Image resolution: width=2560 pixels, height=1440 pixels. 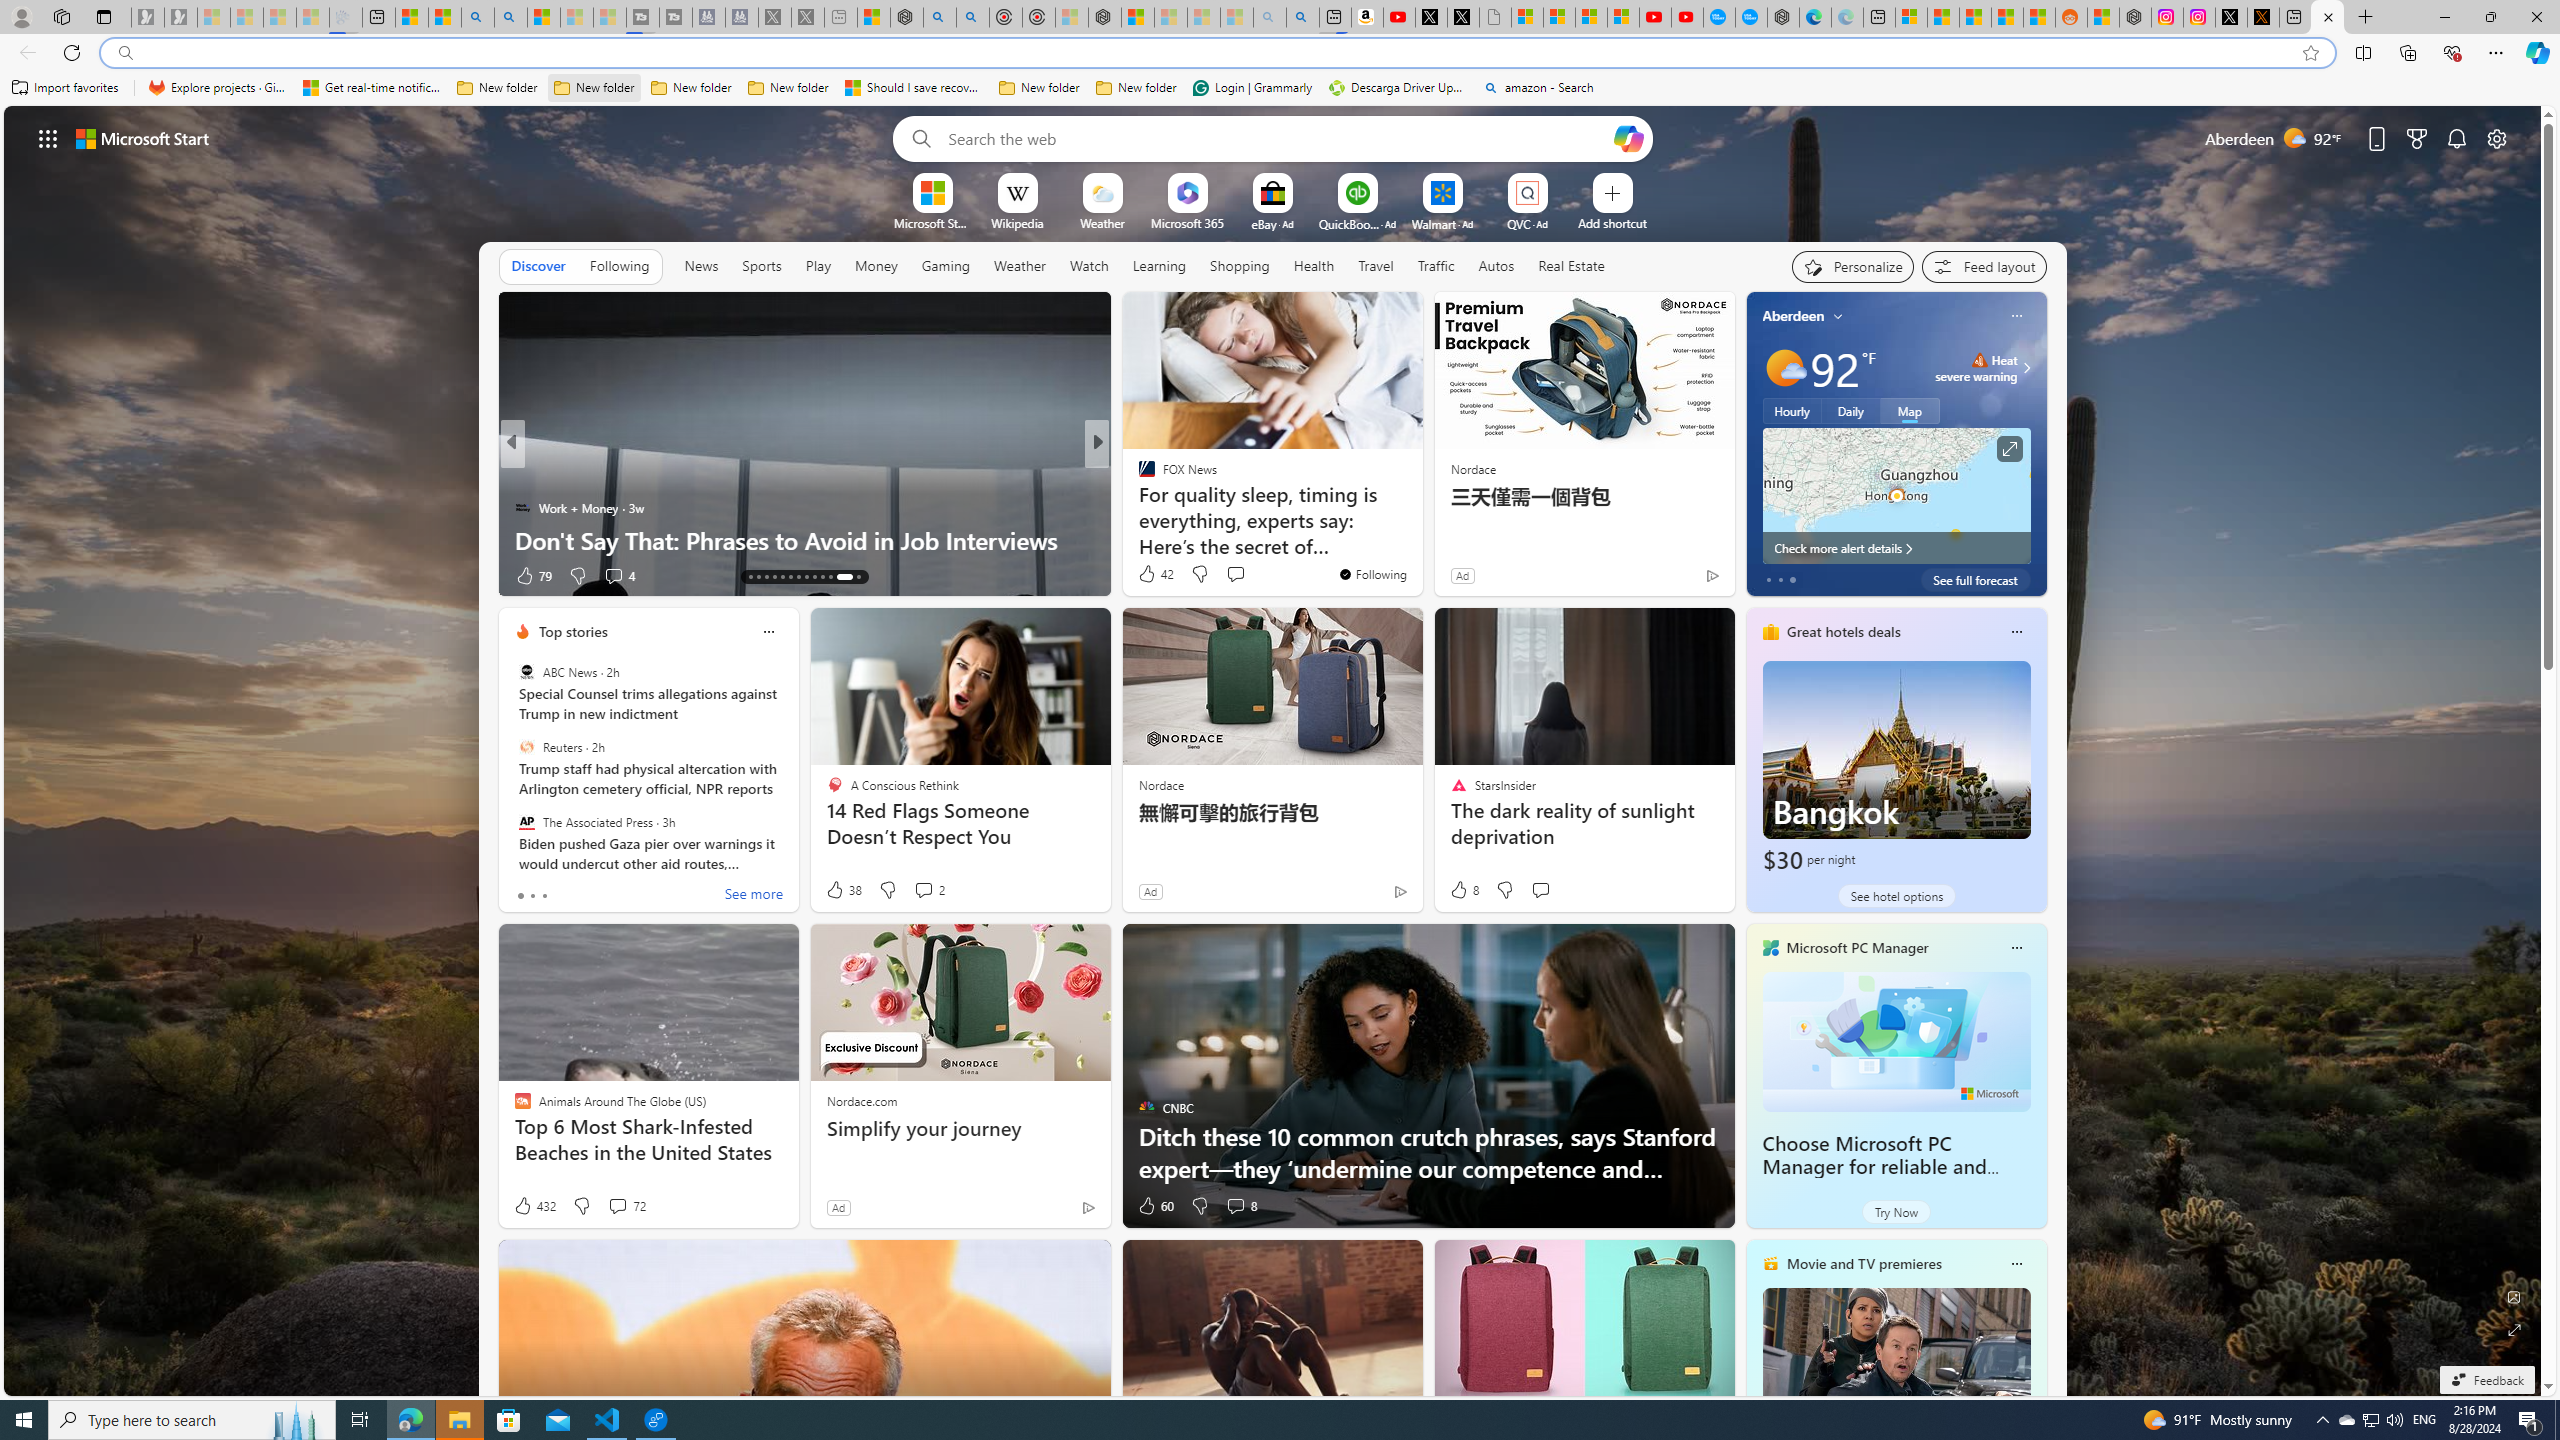 What do you see at coordinates (526, 672) in the screenshot?
I see `ABC News` at bounding box center [526, 672].